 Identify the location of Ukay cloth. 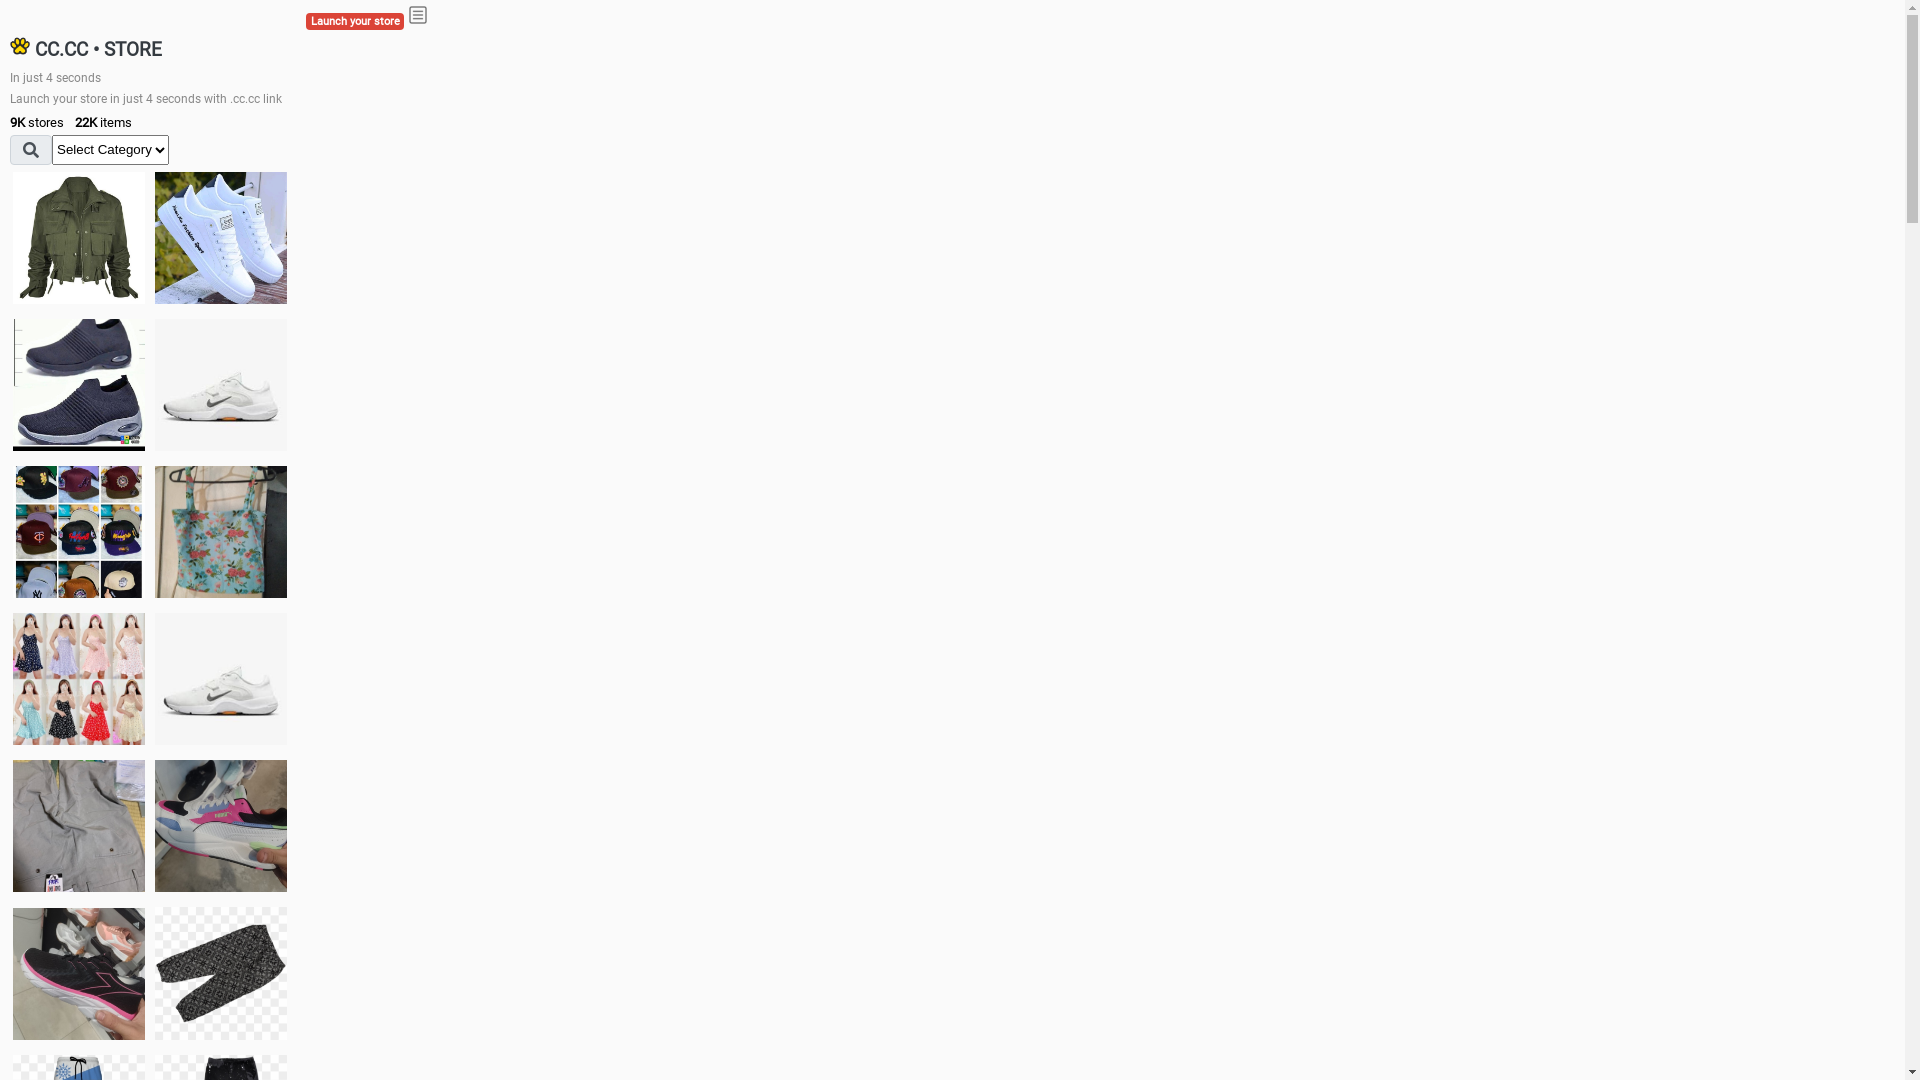
(221, 532).